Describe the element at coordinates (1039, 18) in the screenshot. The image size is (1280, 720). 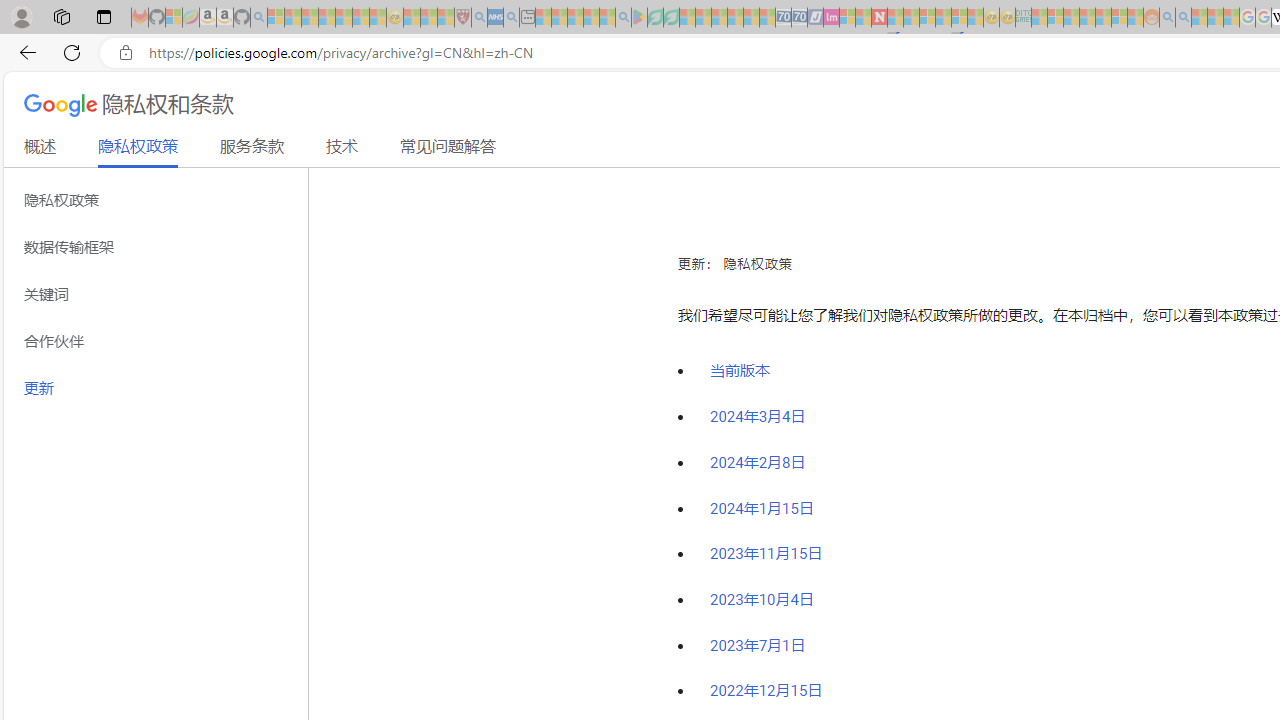
I see `MSNBC - MSN - Sleeping` at that location.